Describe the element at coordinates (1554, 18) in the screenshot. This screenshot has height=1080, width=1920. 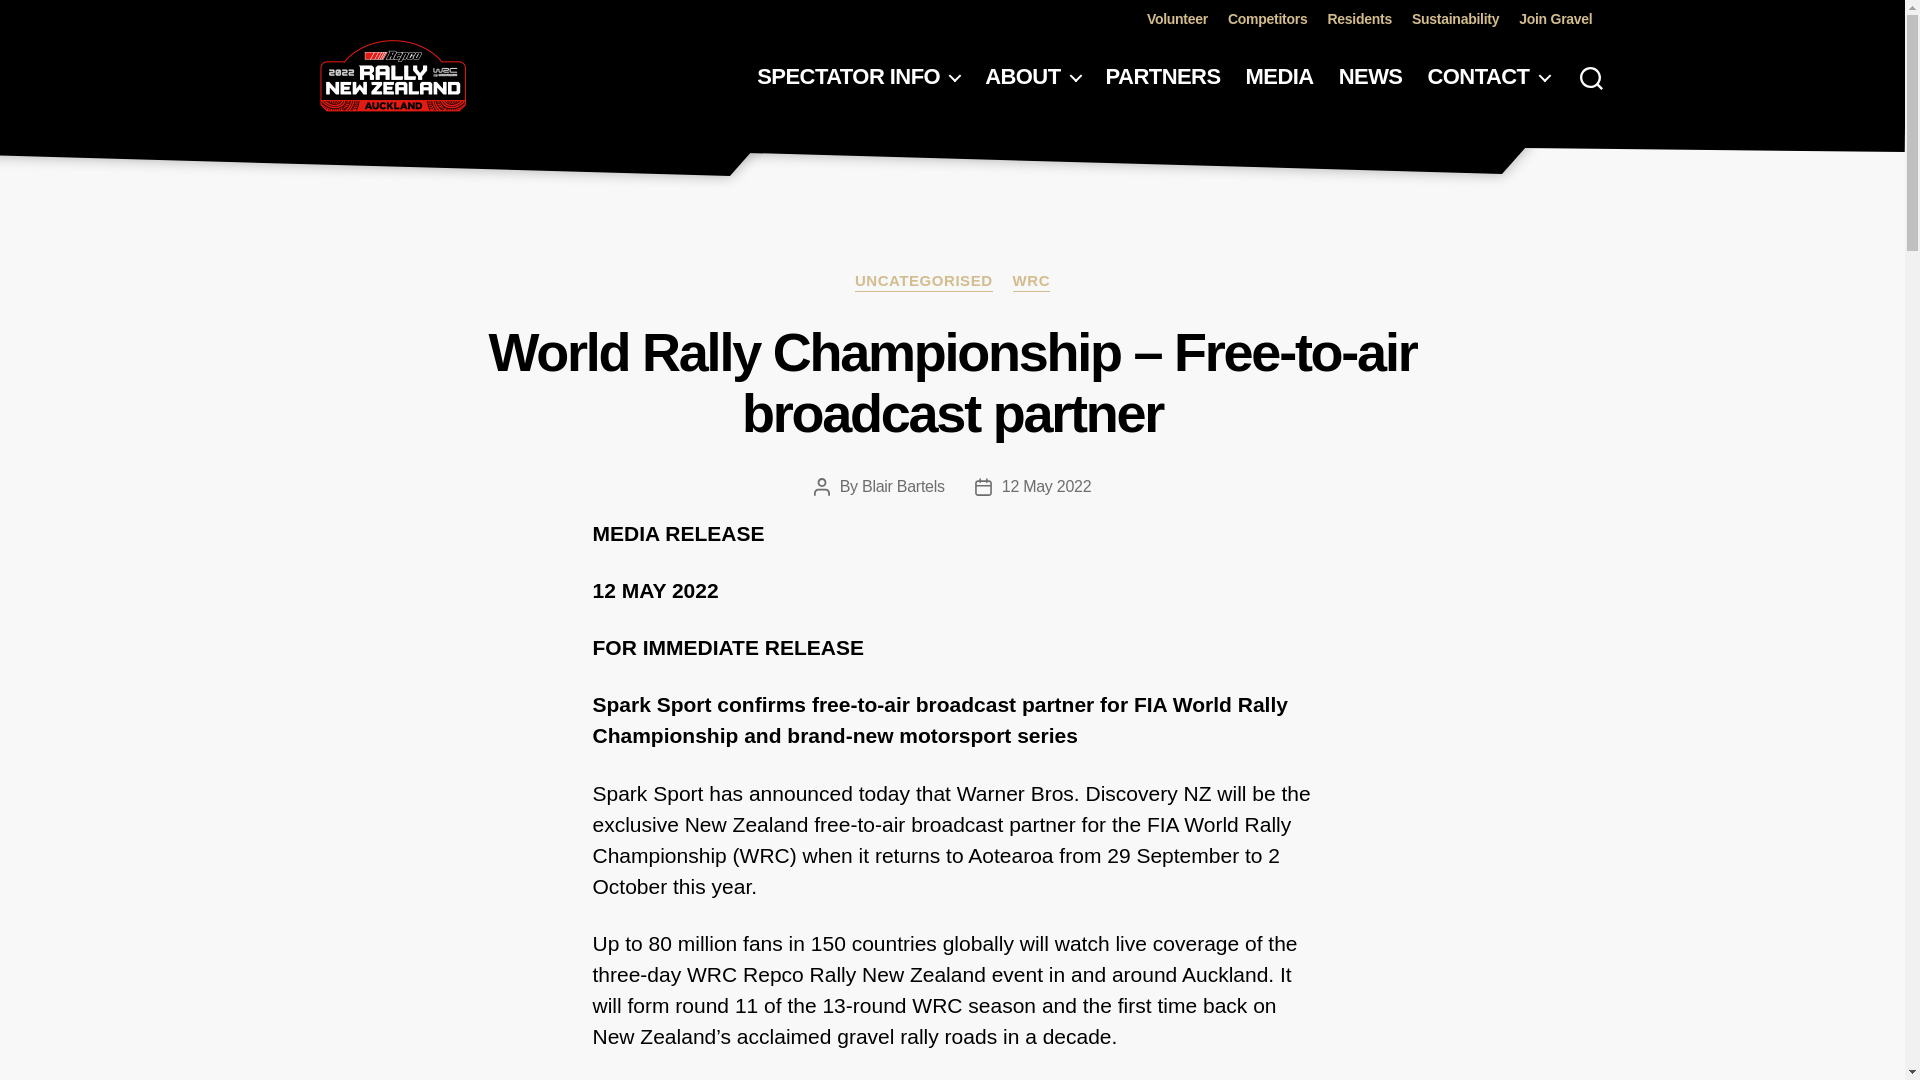
I see `Join Gravel` at that location.